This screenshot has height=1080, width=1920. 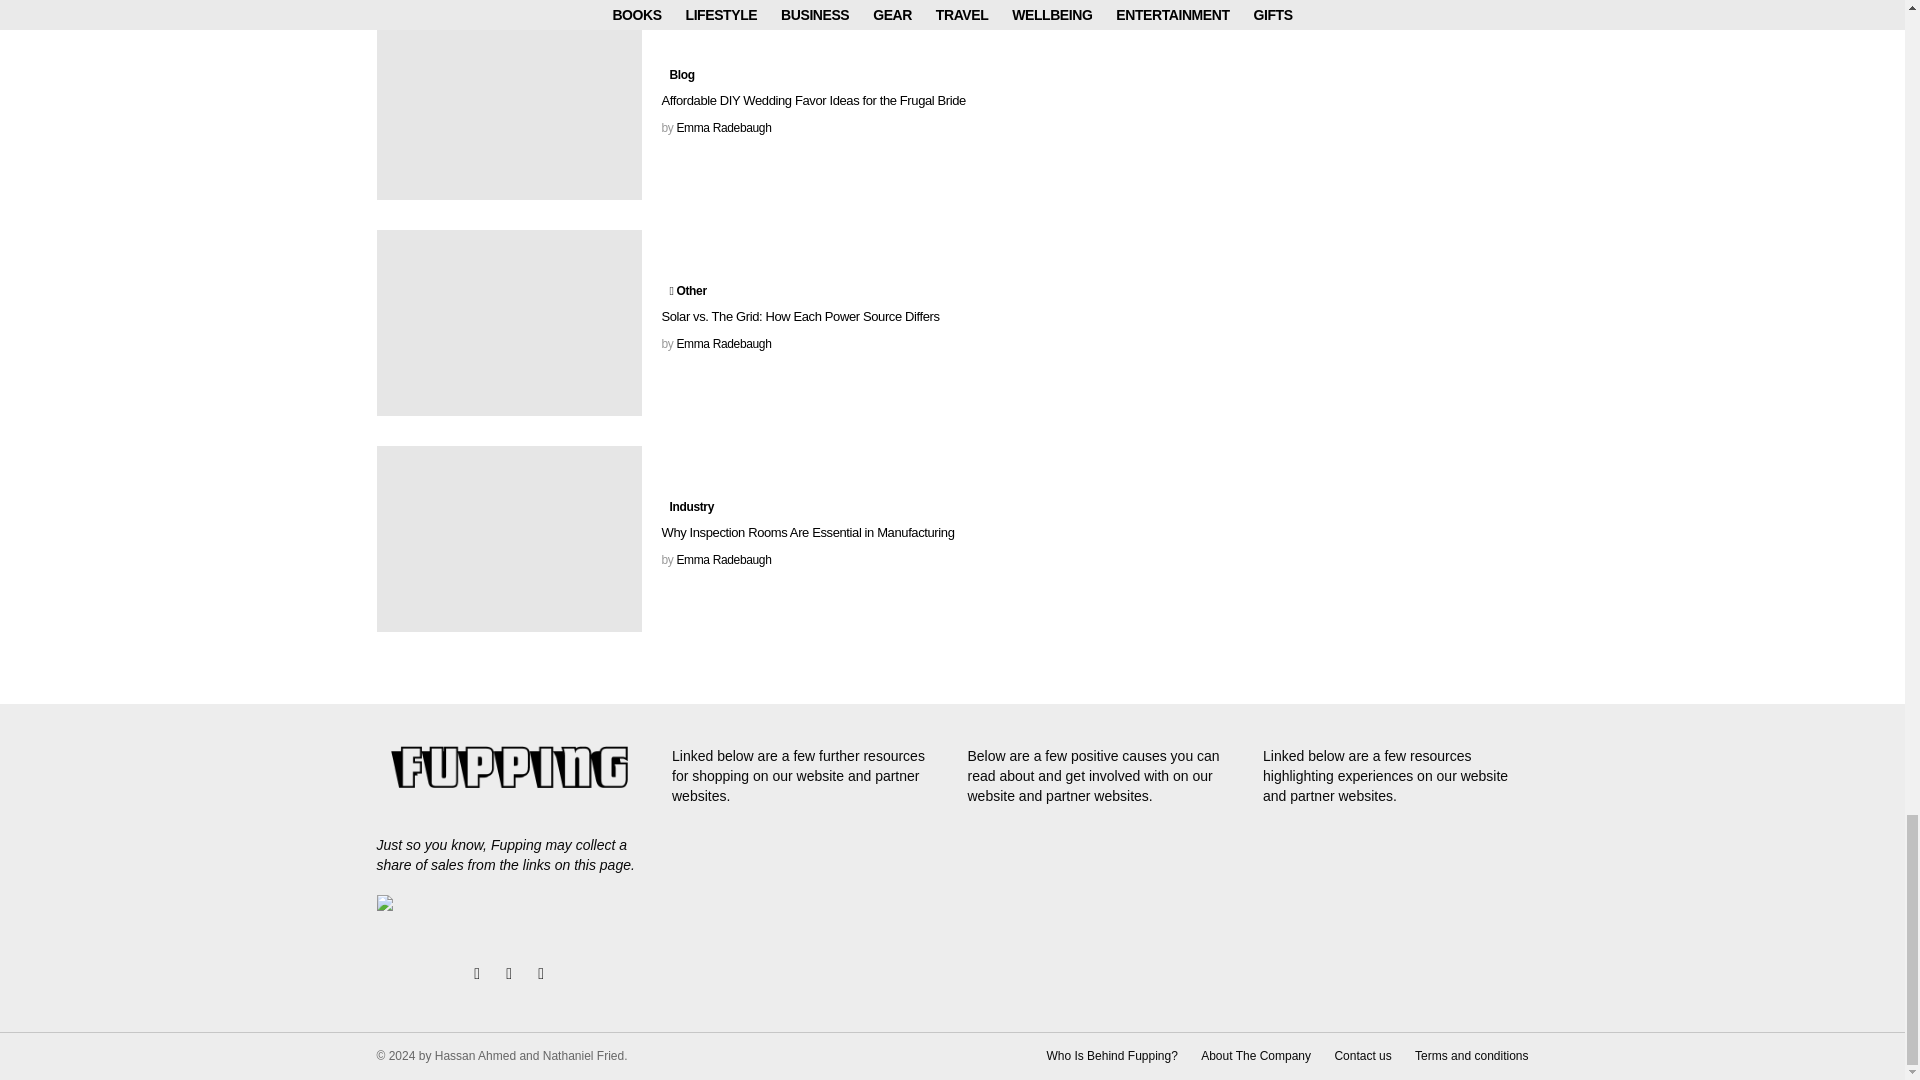 What do you see at coordinates (508, 322) in the screenshot?
I see `Solar vs. The Grid: How Each Power Source Differs` at bounding box center [508, 322].